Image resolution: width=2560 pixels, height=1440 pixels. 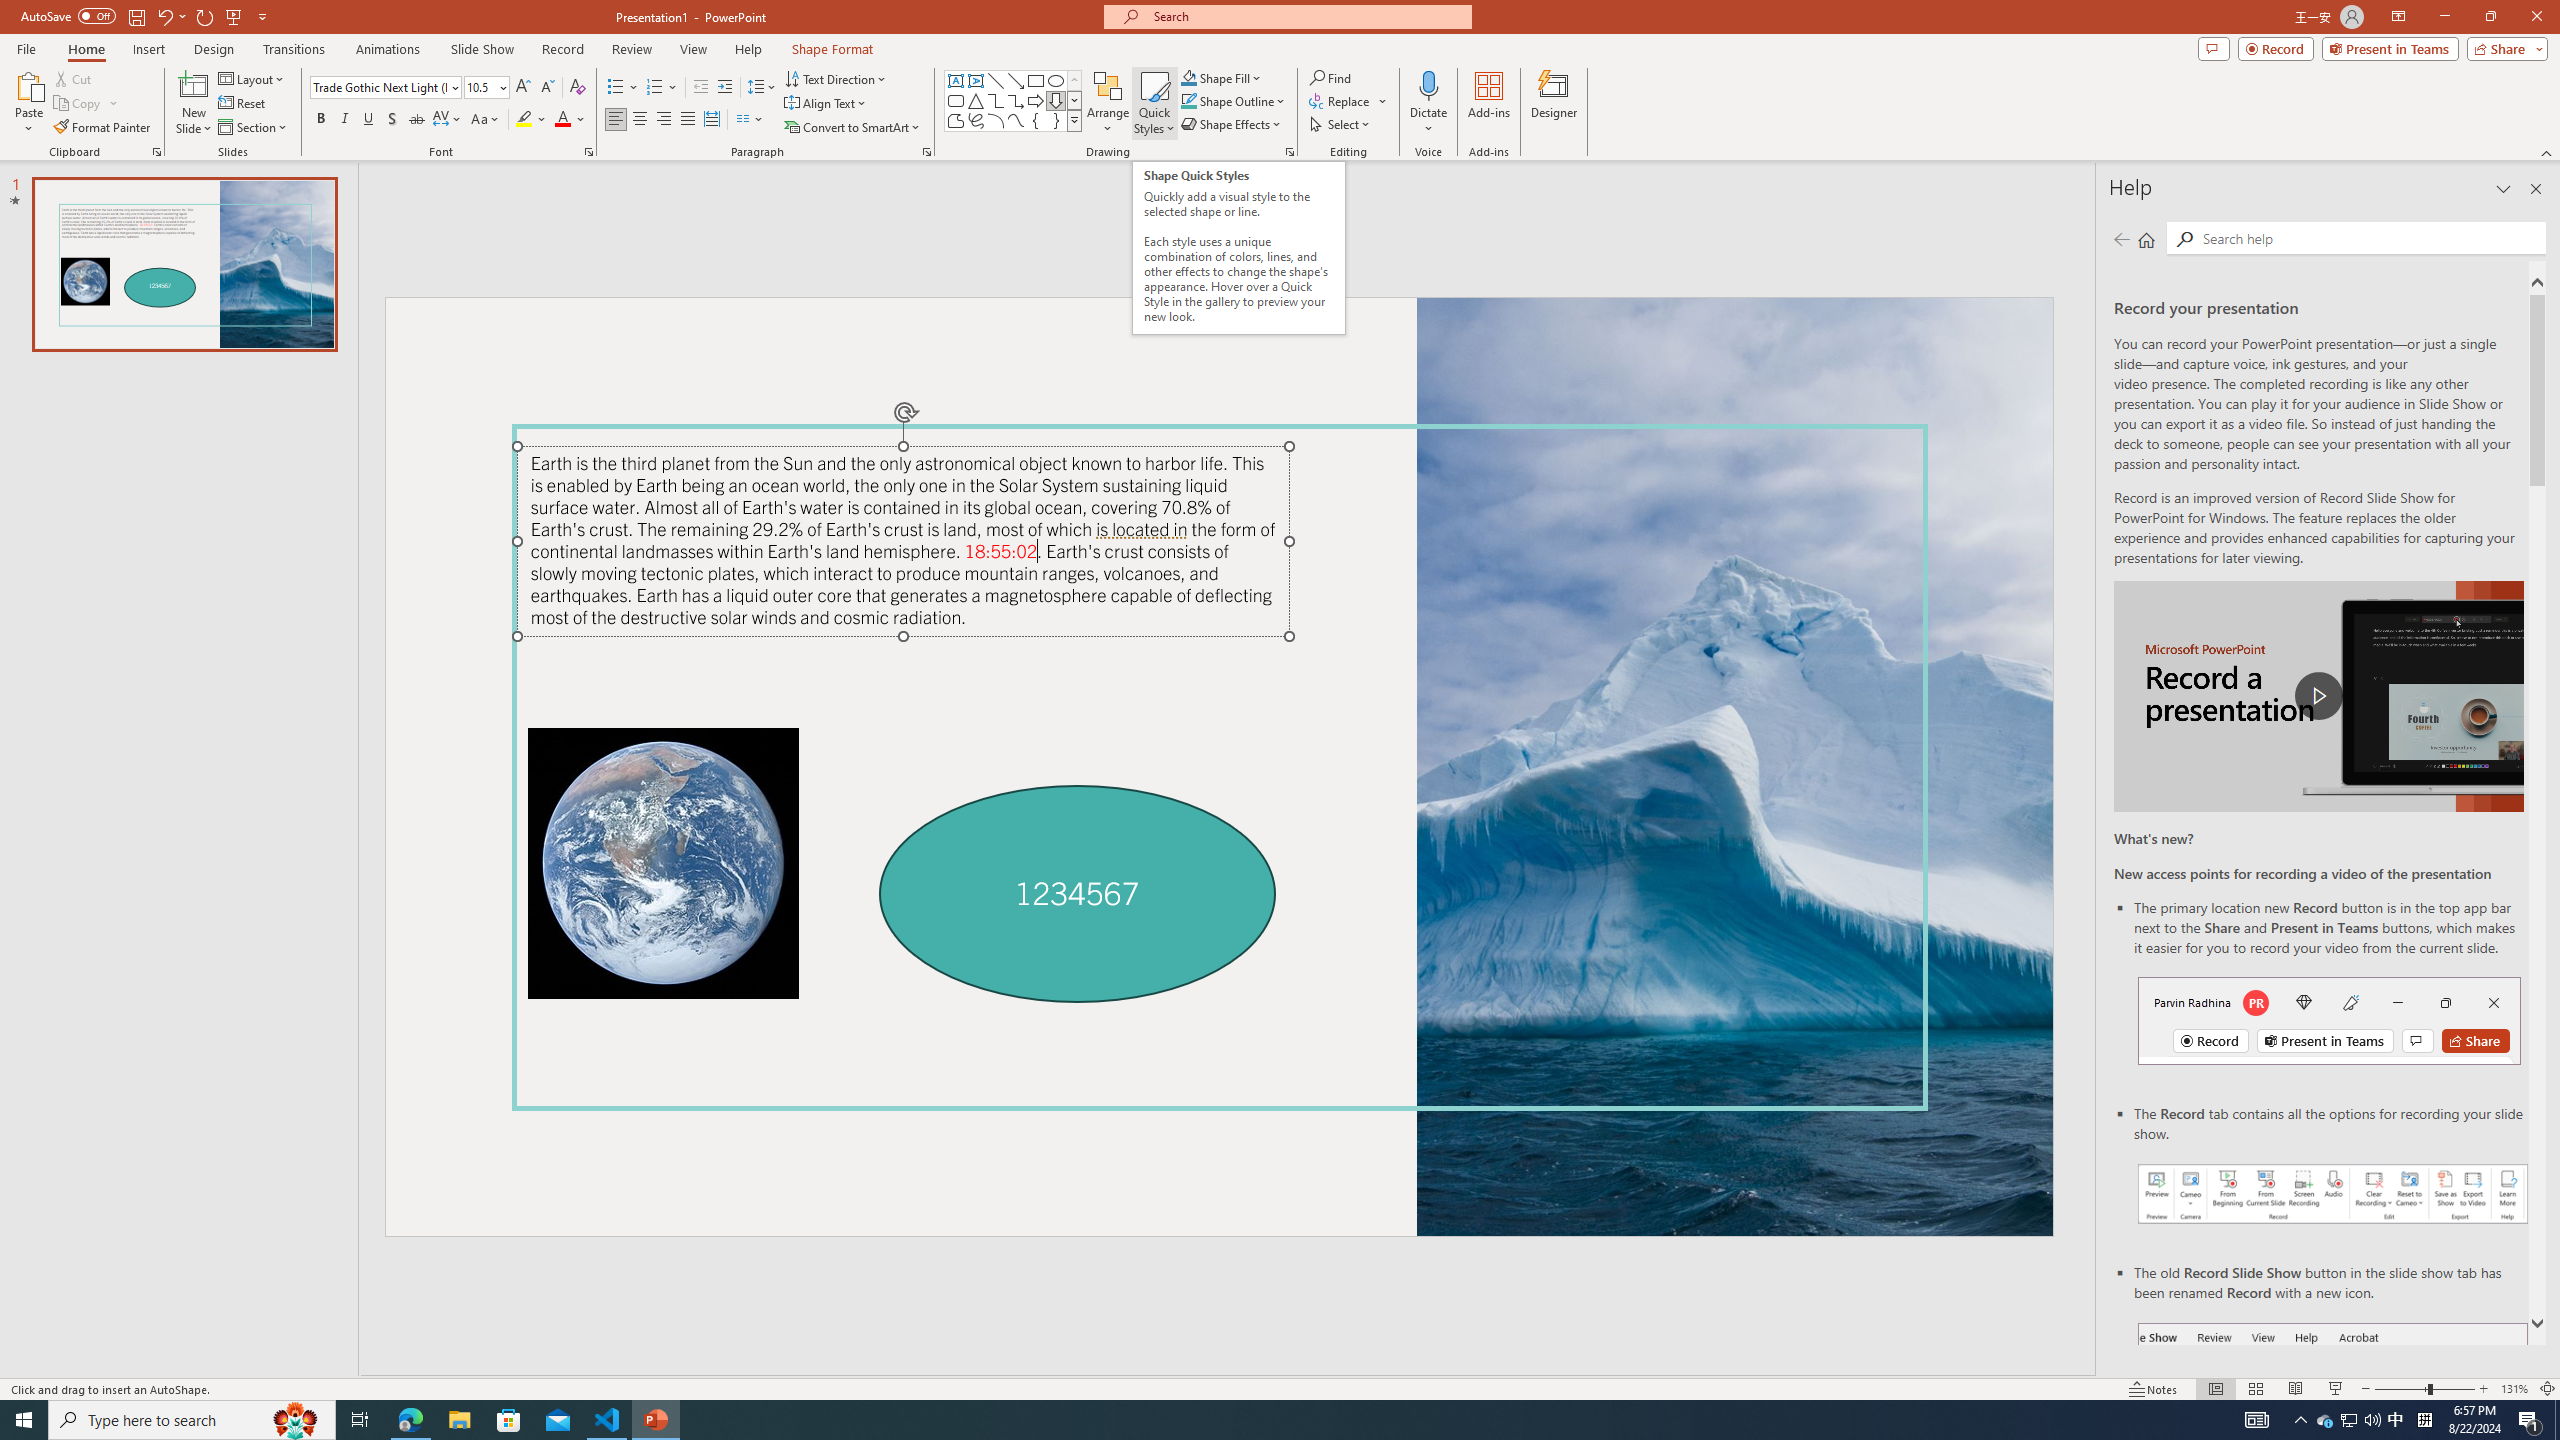 What do you see at coordinates (975, 120) in the screenshot?
I see `Freeform: Scribble` at bounding box center [975, 120].